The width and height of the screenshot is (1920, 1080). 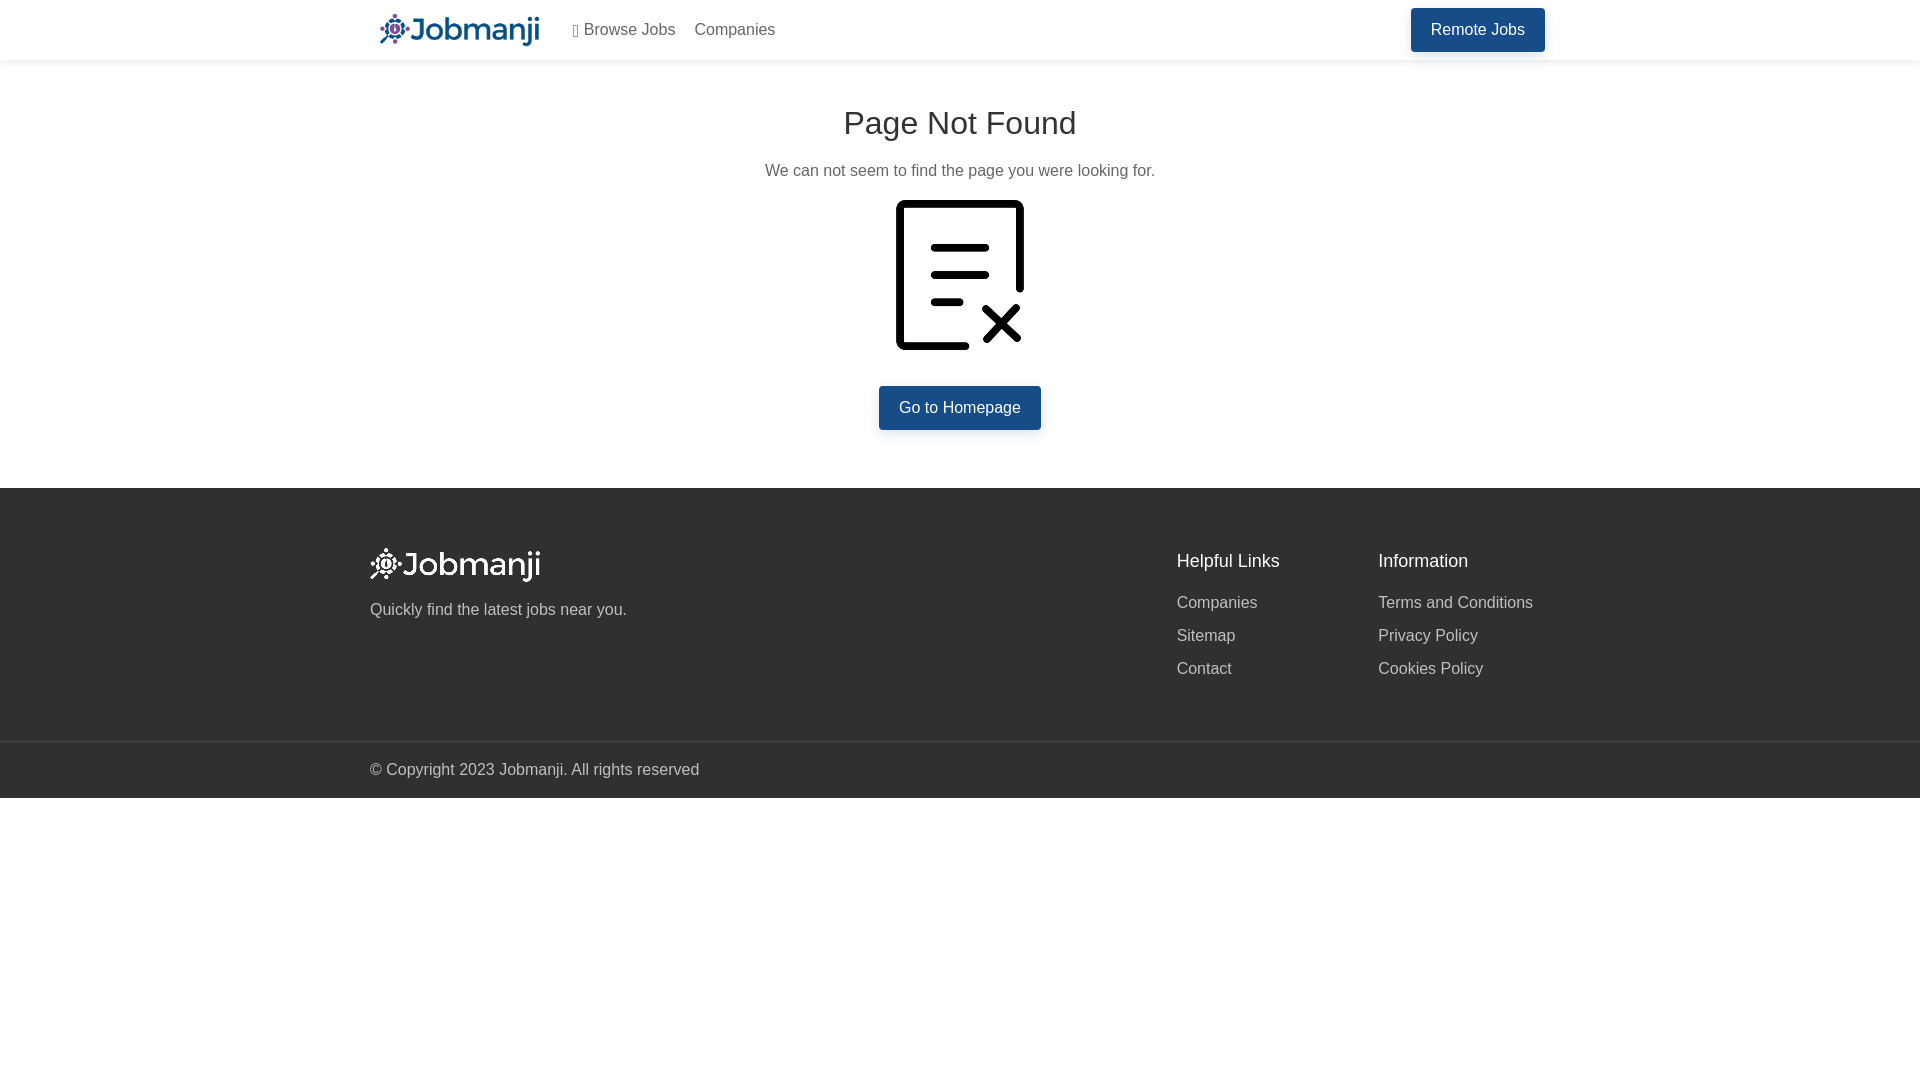 I want to click on Terms and Conditions, so click(x=1464, y=604).